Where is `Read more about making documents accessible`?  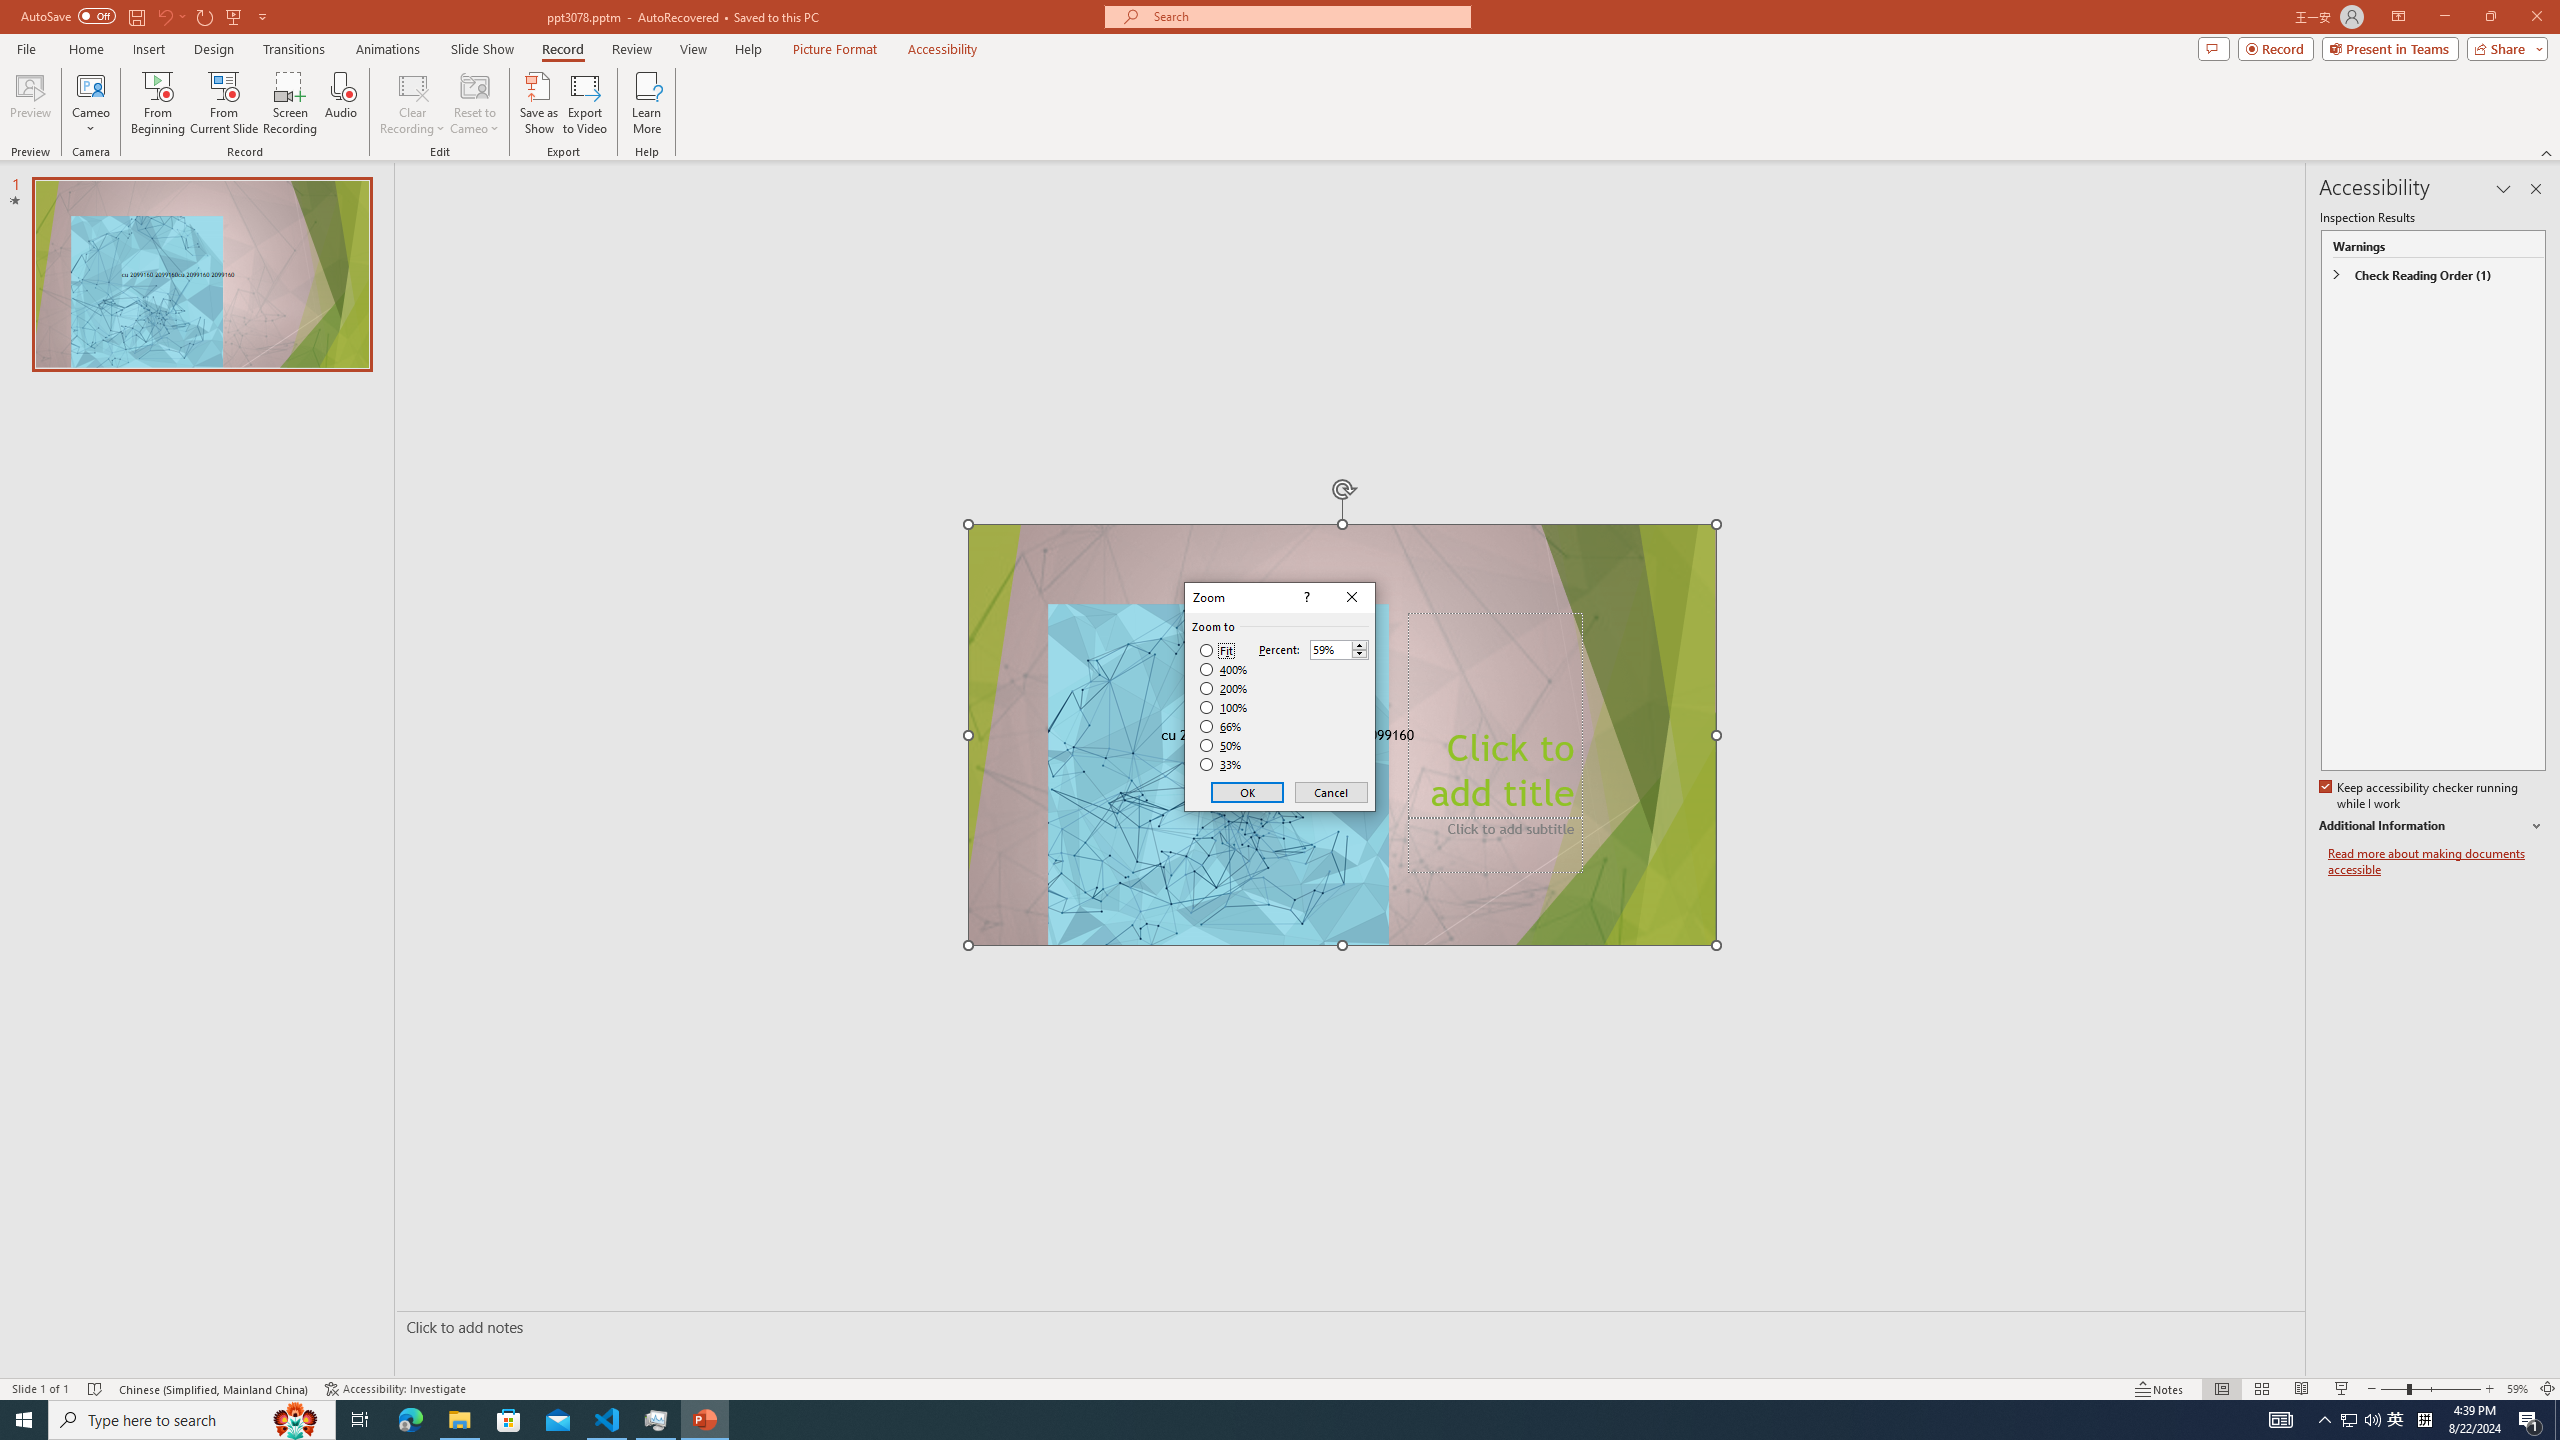 Read more about making documents accessible is located at coordinates (2437, 862).